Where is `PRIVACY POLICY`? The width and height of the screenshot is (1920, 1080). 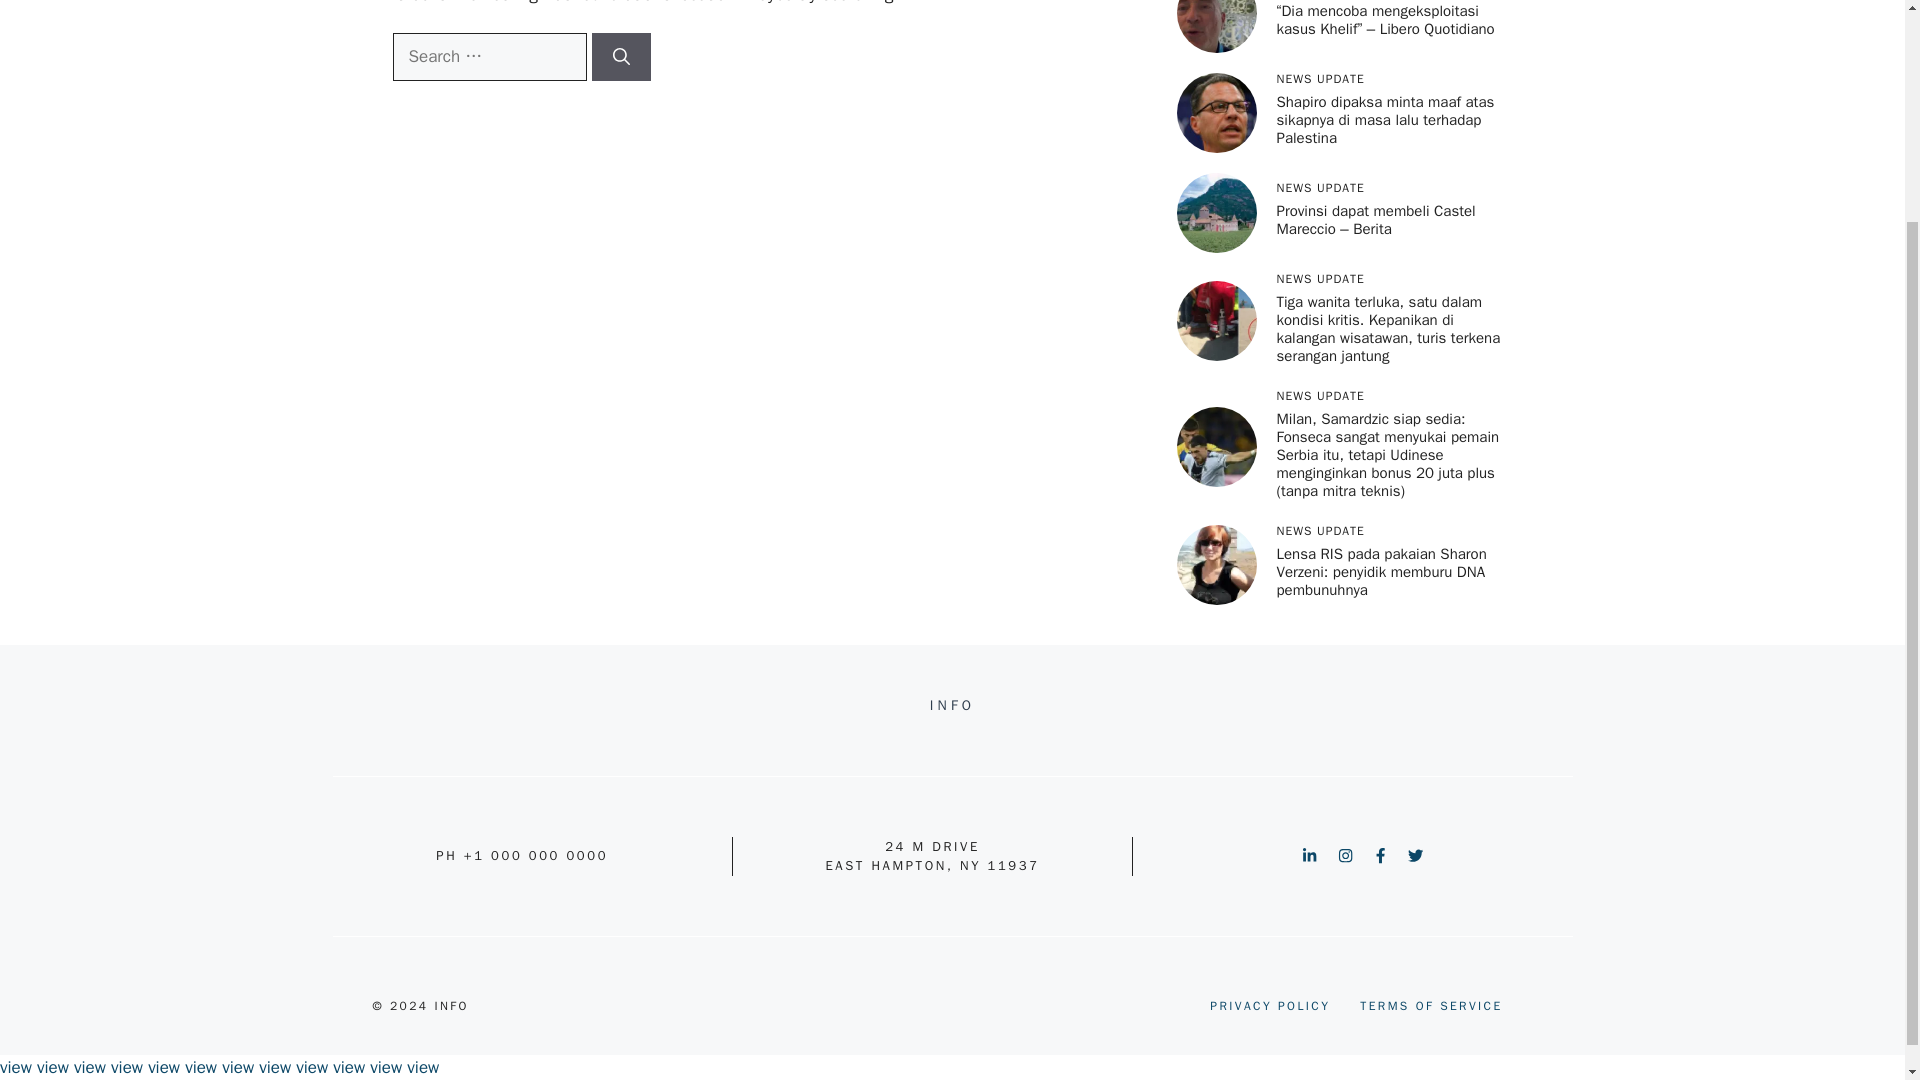 PRIVACY POLICY is located at coordinates (1270, 1006).